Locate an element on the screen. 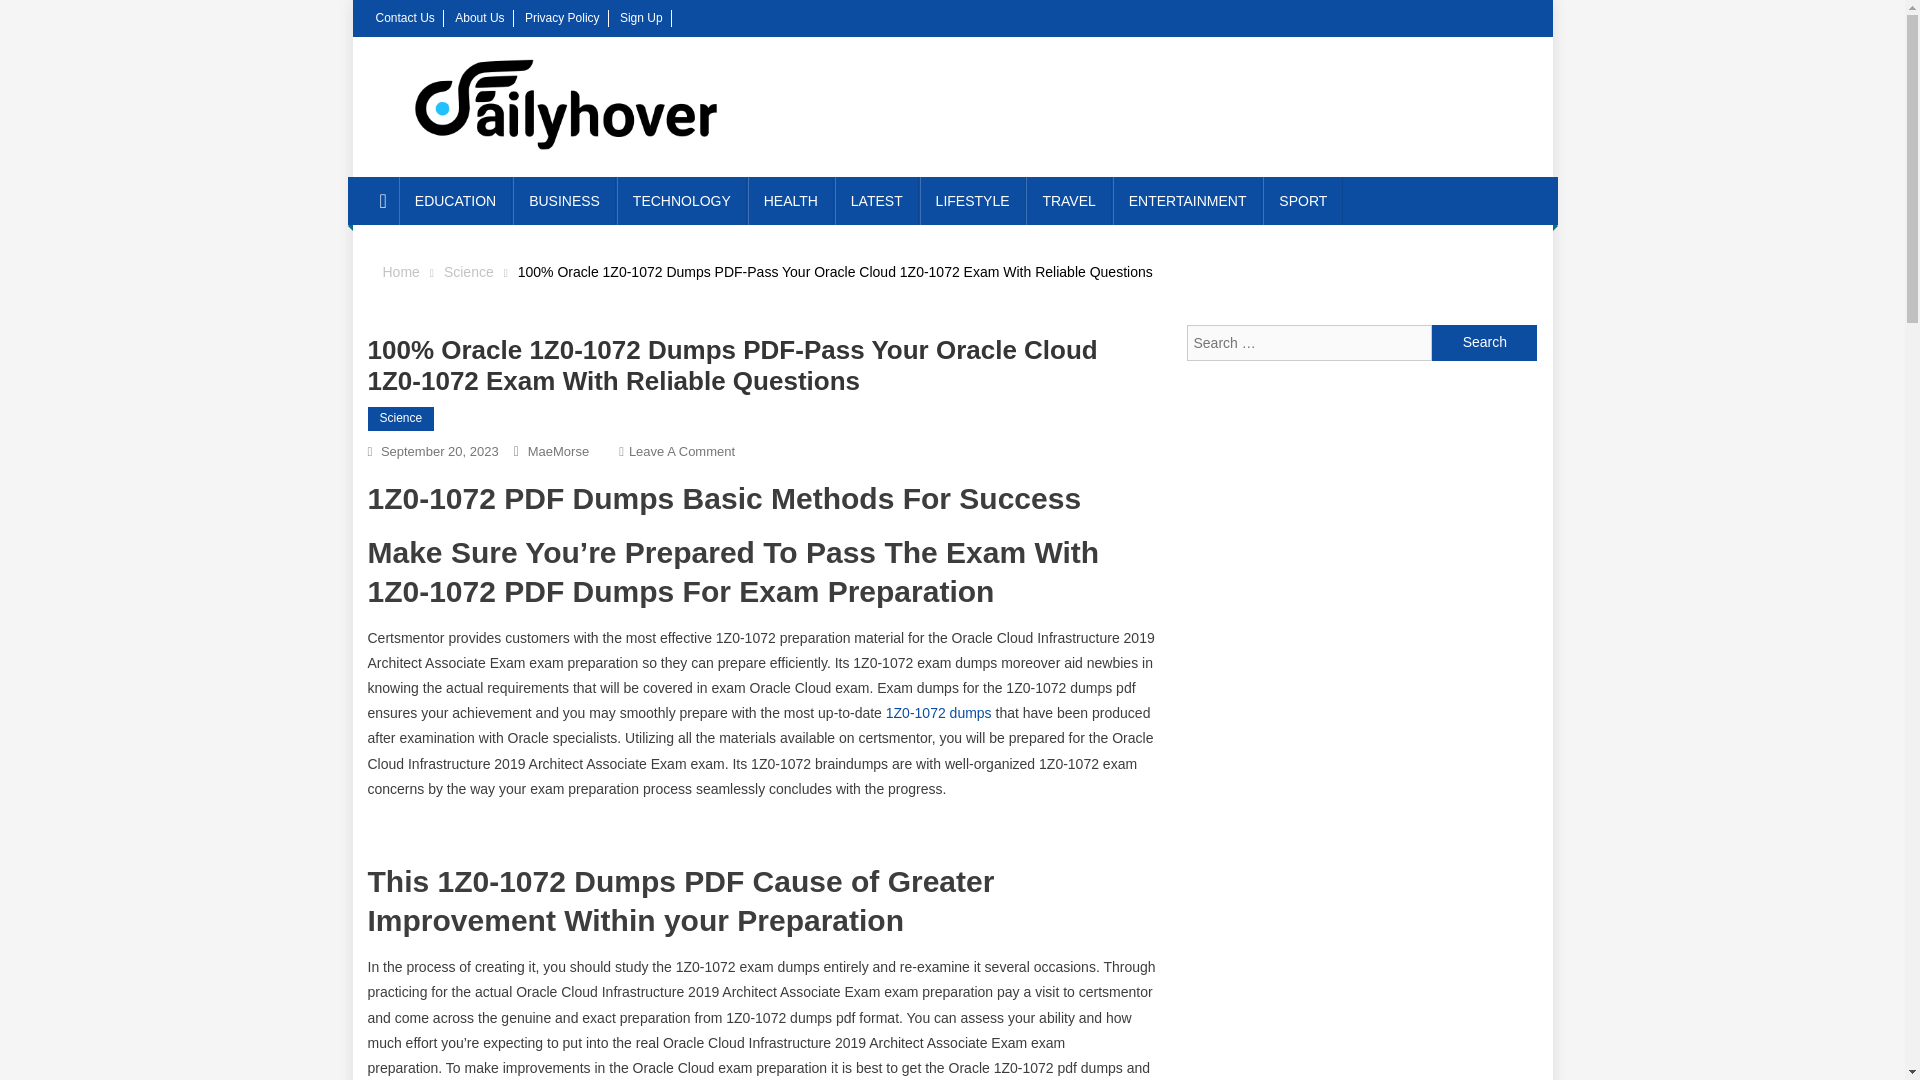 The image size is (1920, 1080). 1Z0-1072 dumps is located at coordinates (938, 713).